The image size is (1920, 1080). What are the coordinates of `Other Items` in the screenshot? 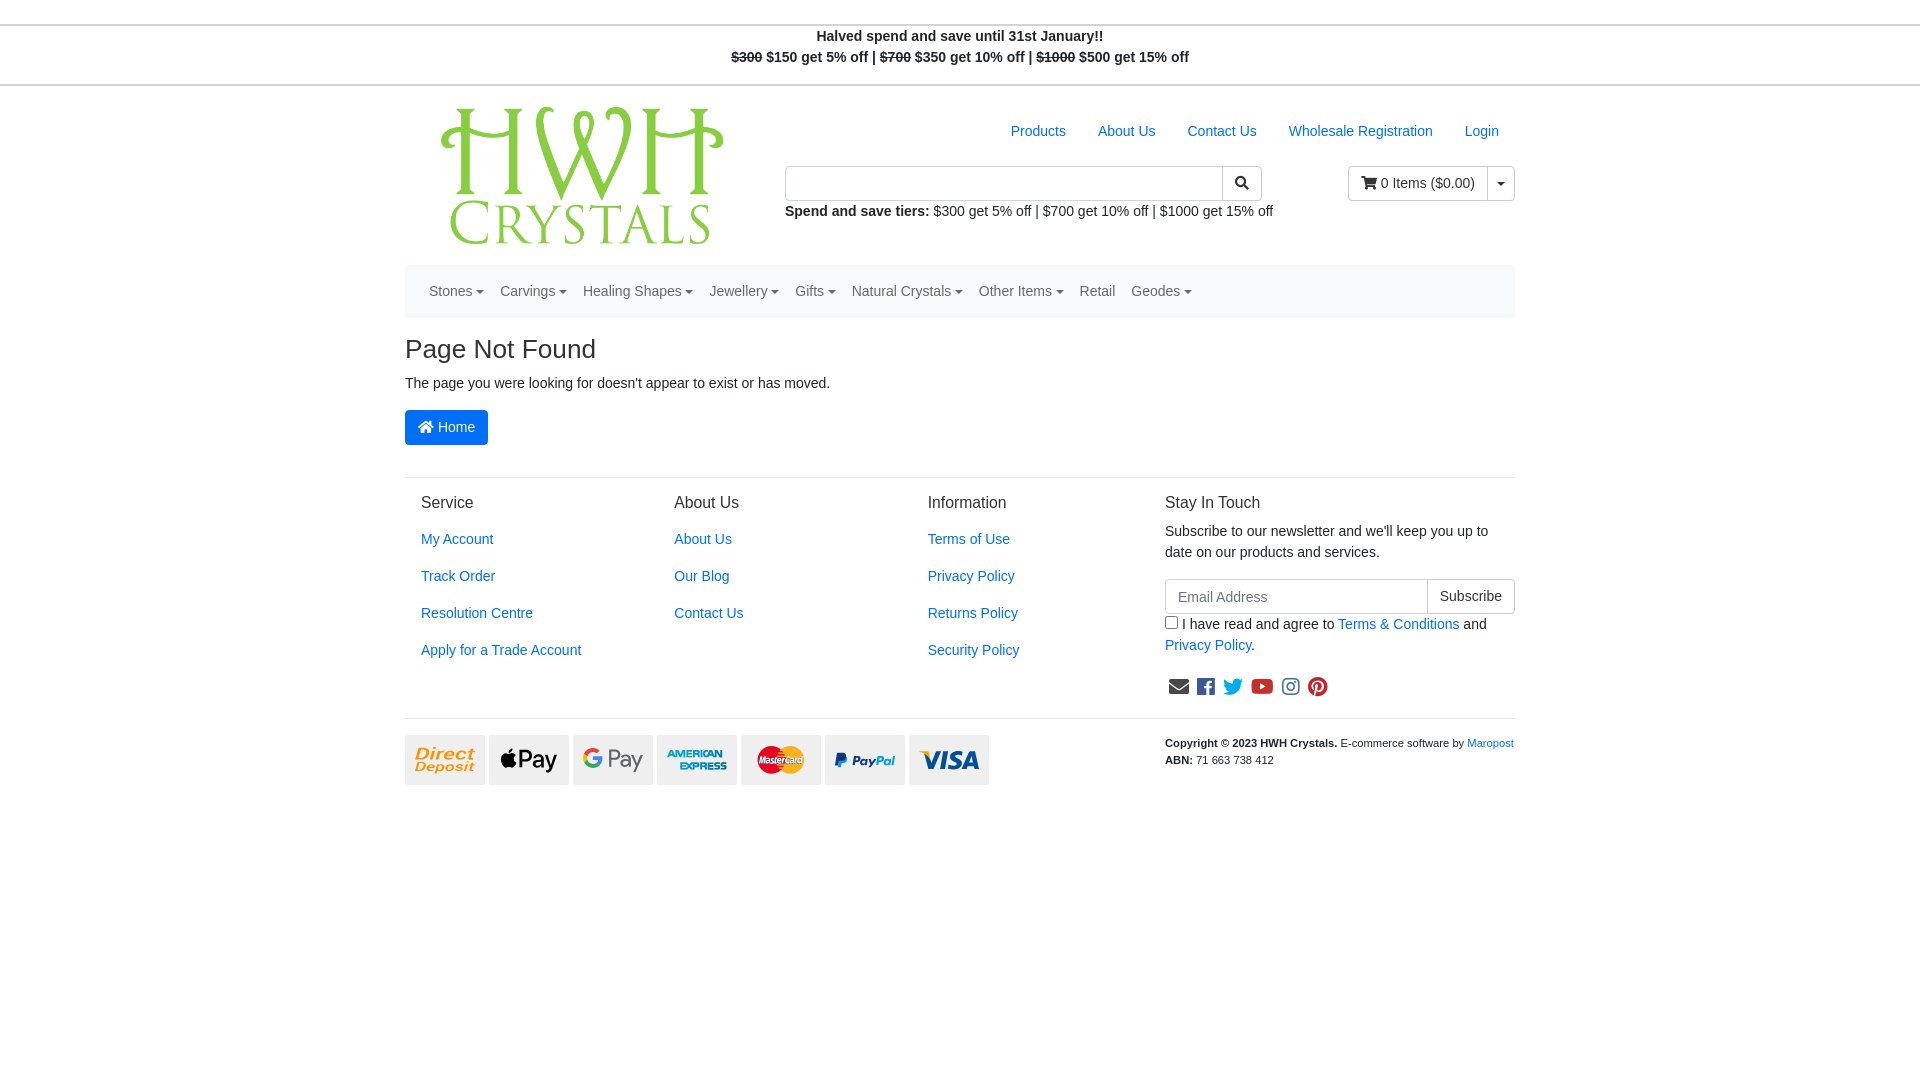 It's located at (1022, 292).